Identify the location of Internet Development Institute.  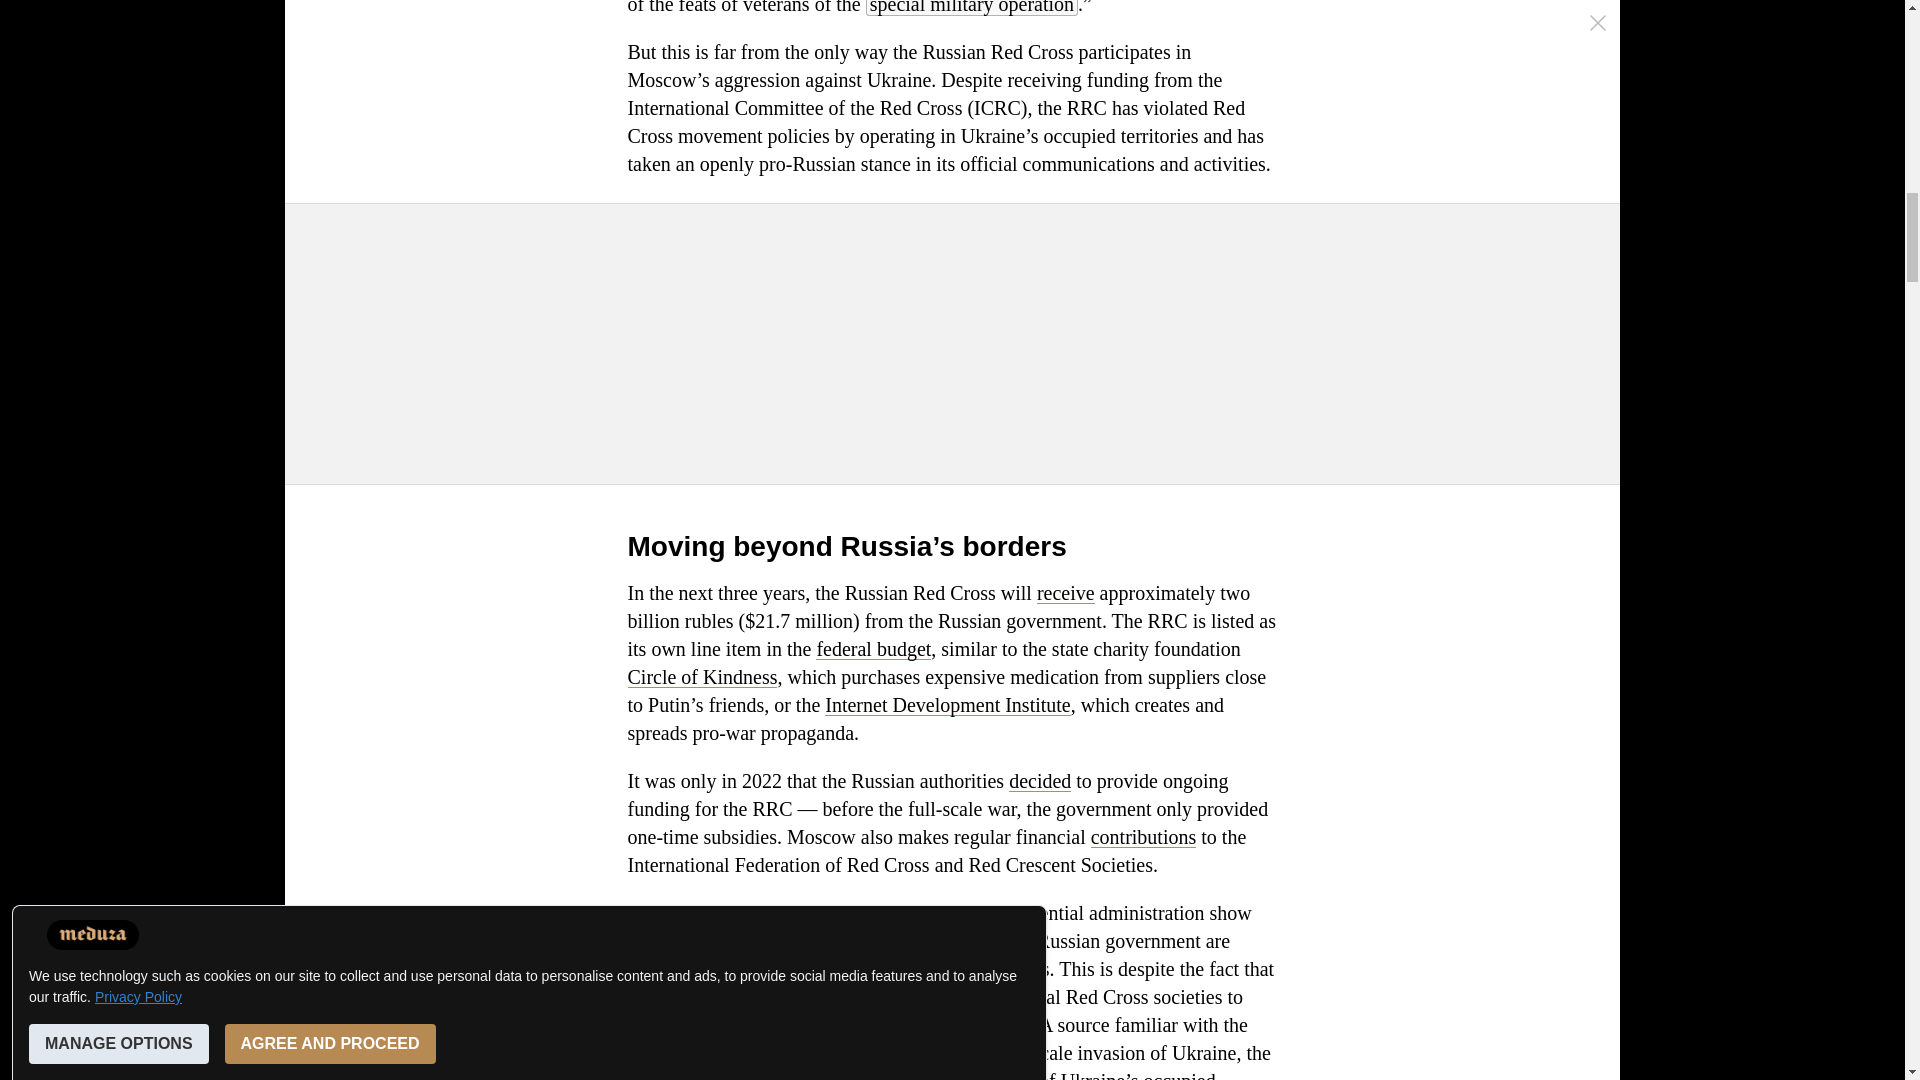
(947, 705).